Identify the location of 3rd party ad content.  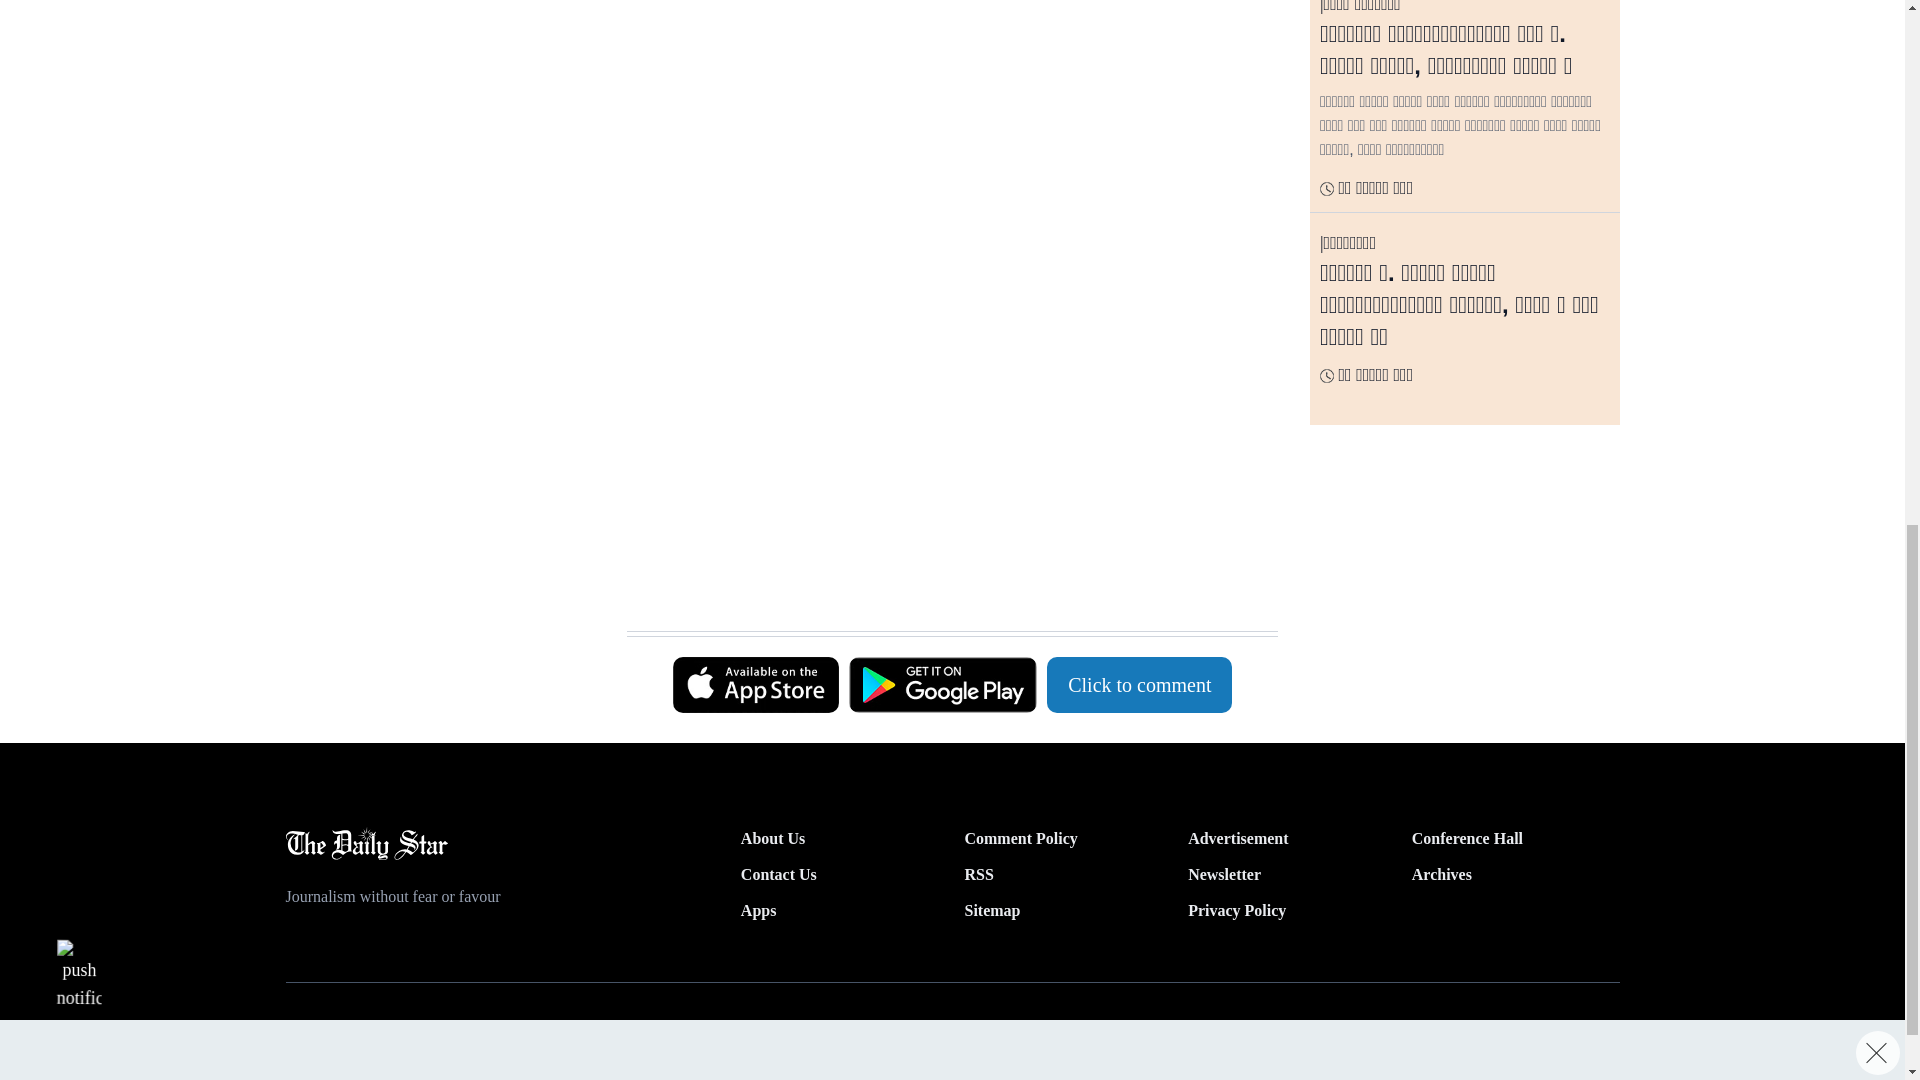
(942, 580).